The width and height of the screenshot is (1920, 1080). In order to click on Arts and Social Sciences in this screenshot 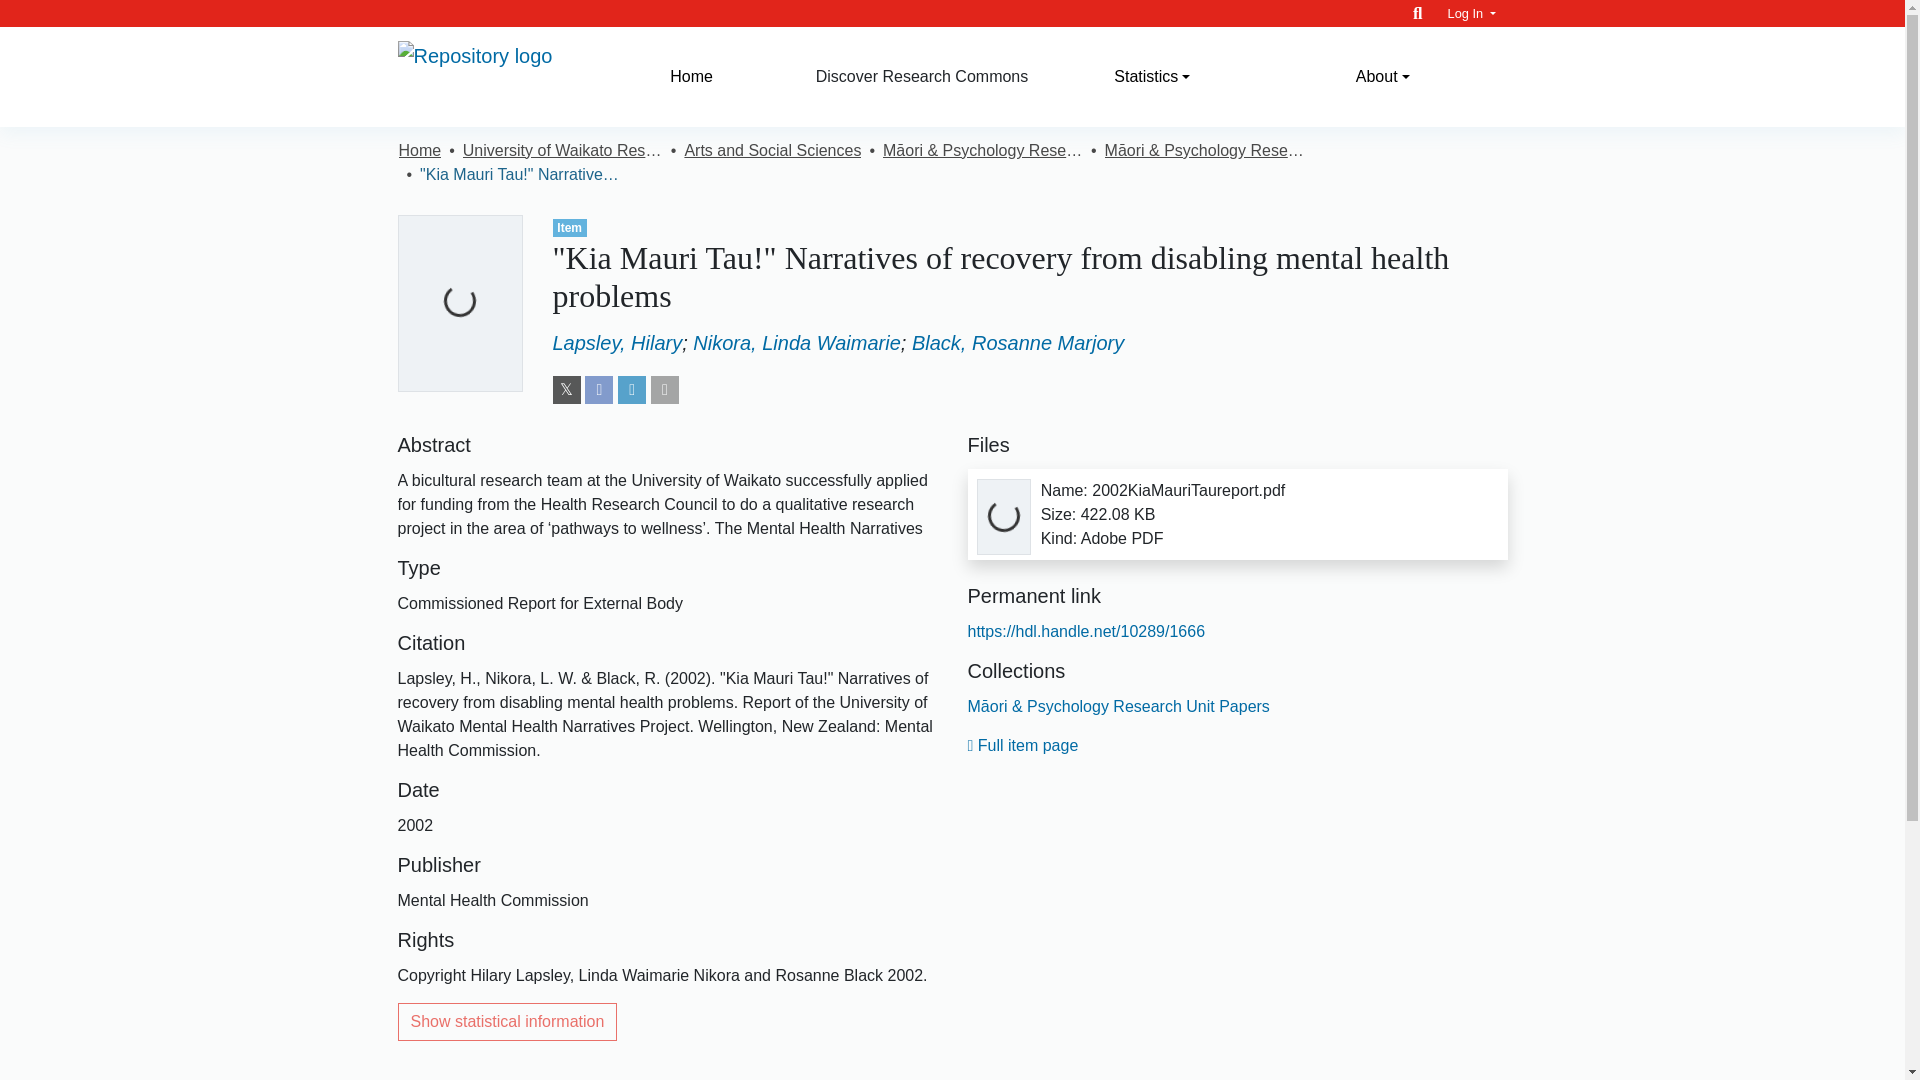, I will do `click(772, 151)`.